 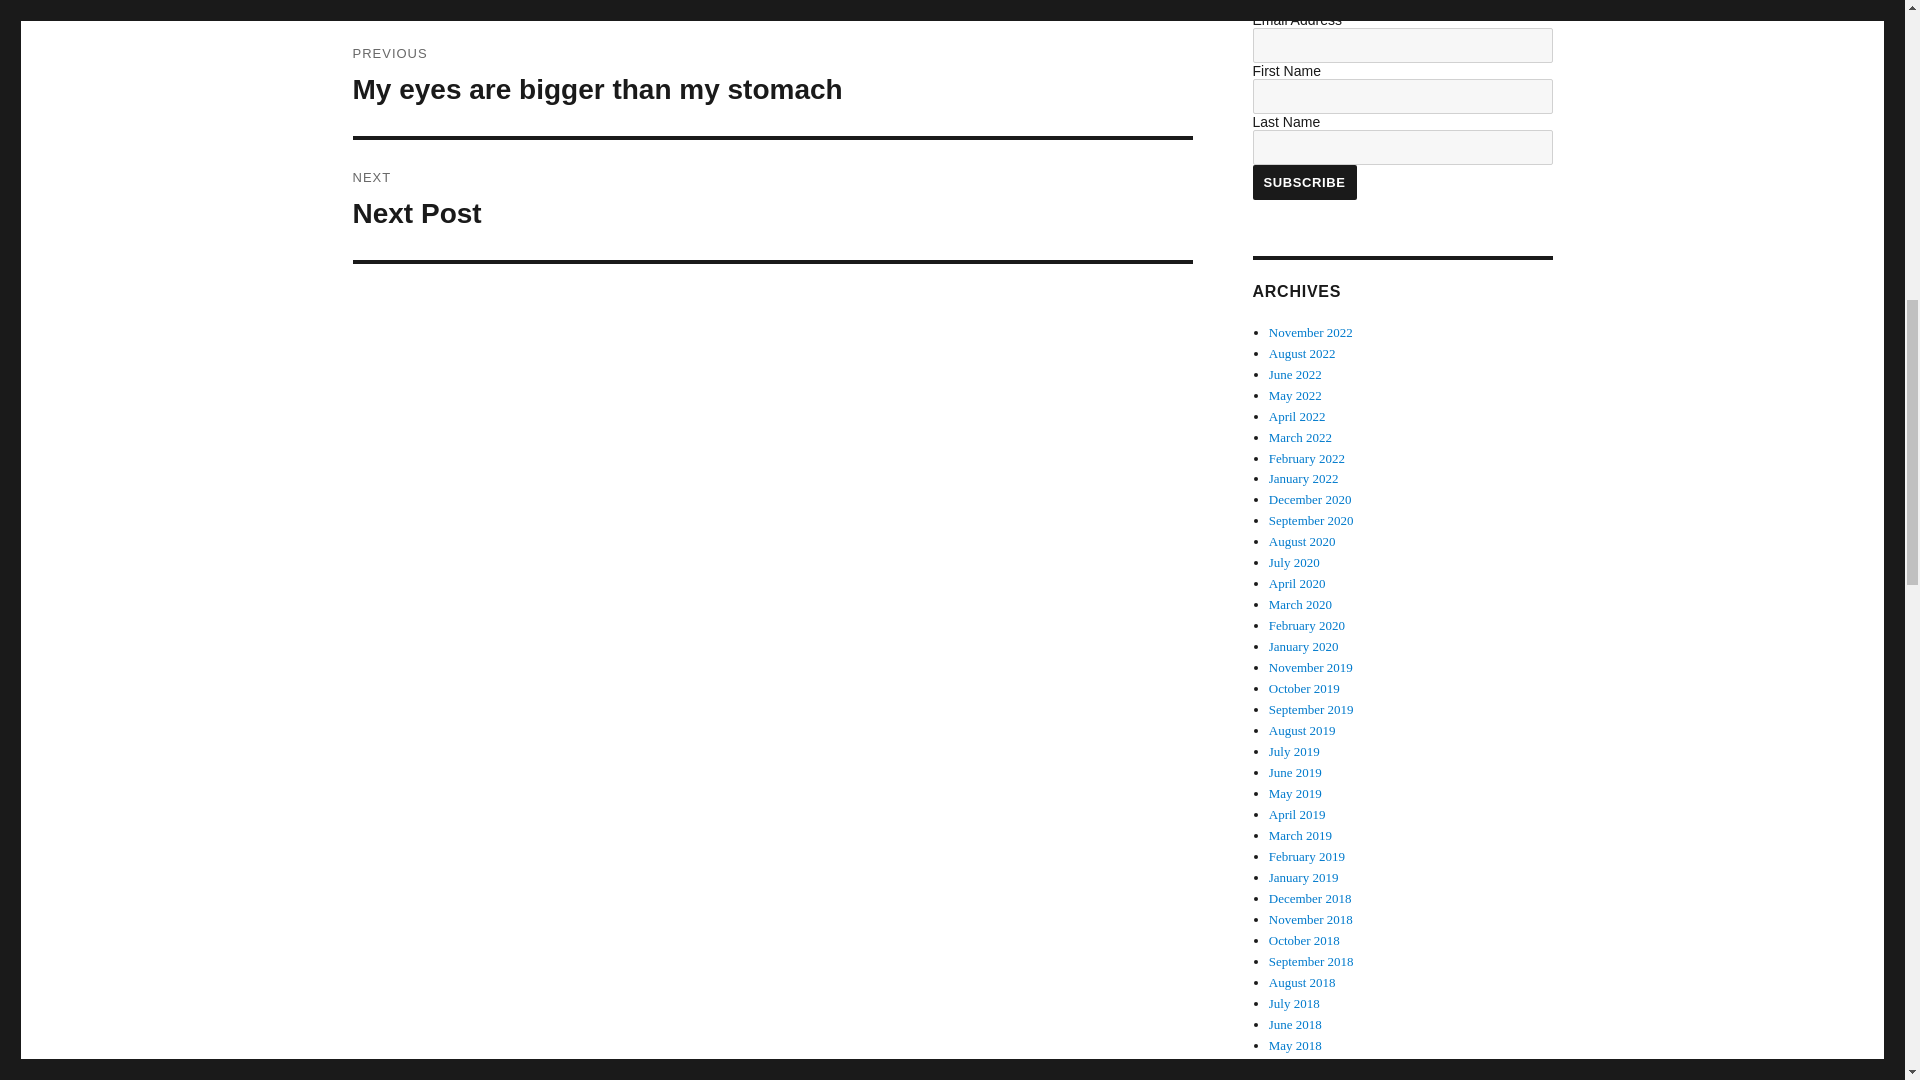 What do you see at coordinates (1300, 436) in the screenshot?
I see `June 2022` at bounding box center [1300, 436].